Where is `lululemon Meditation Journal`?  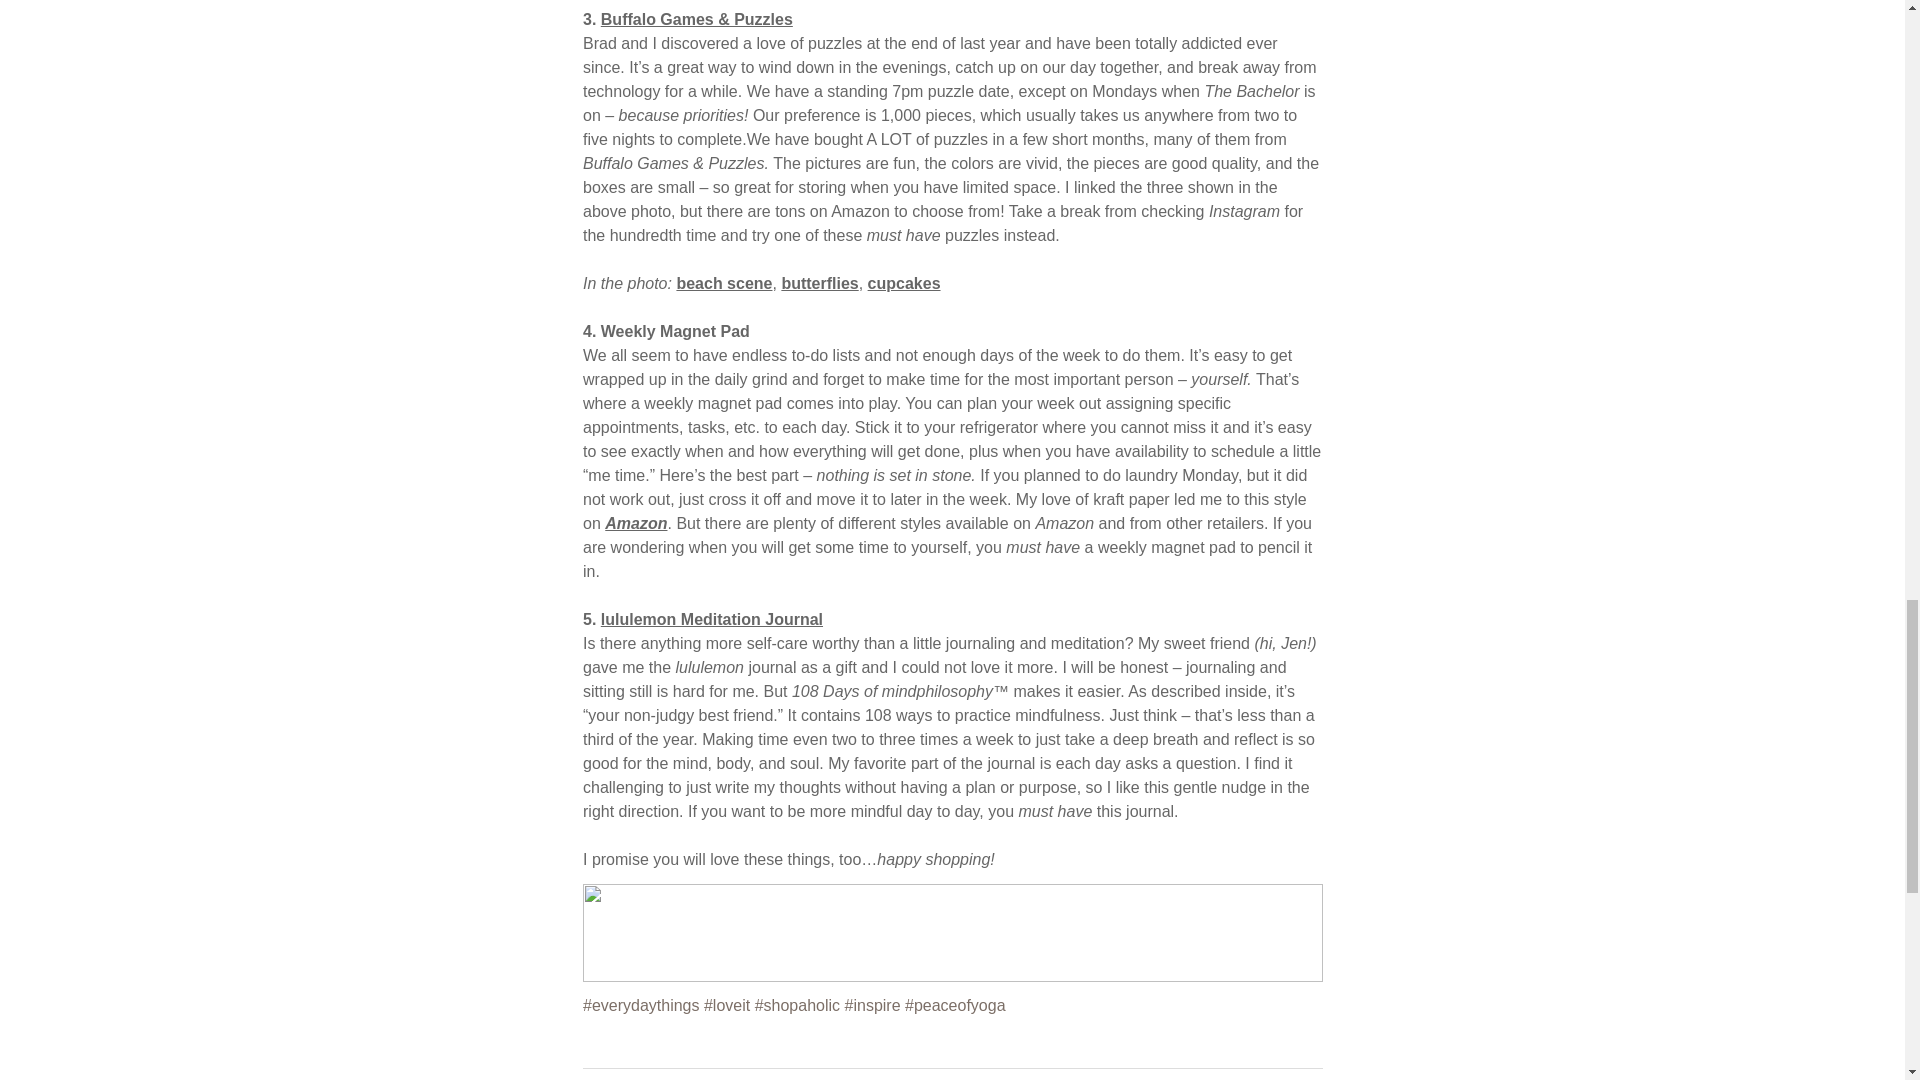 lululemon Meditation Journal is located at coordinates (710, 619).